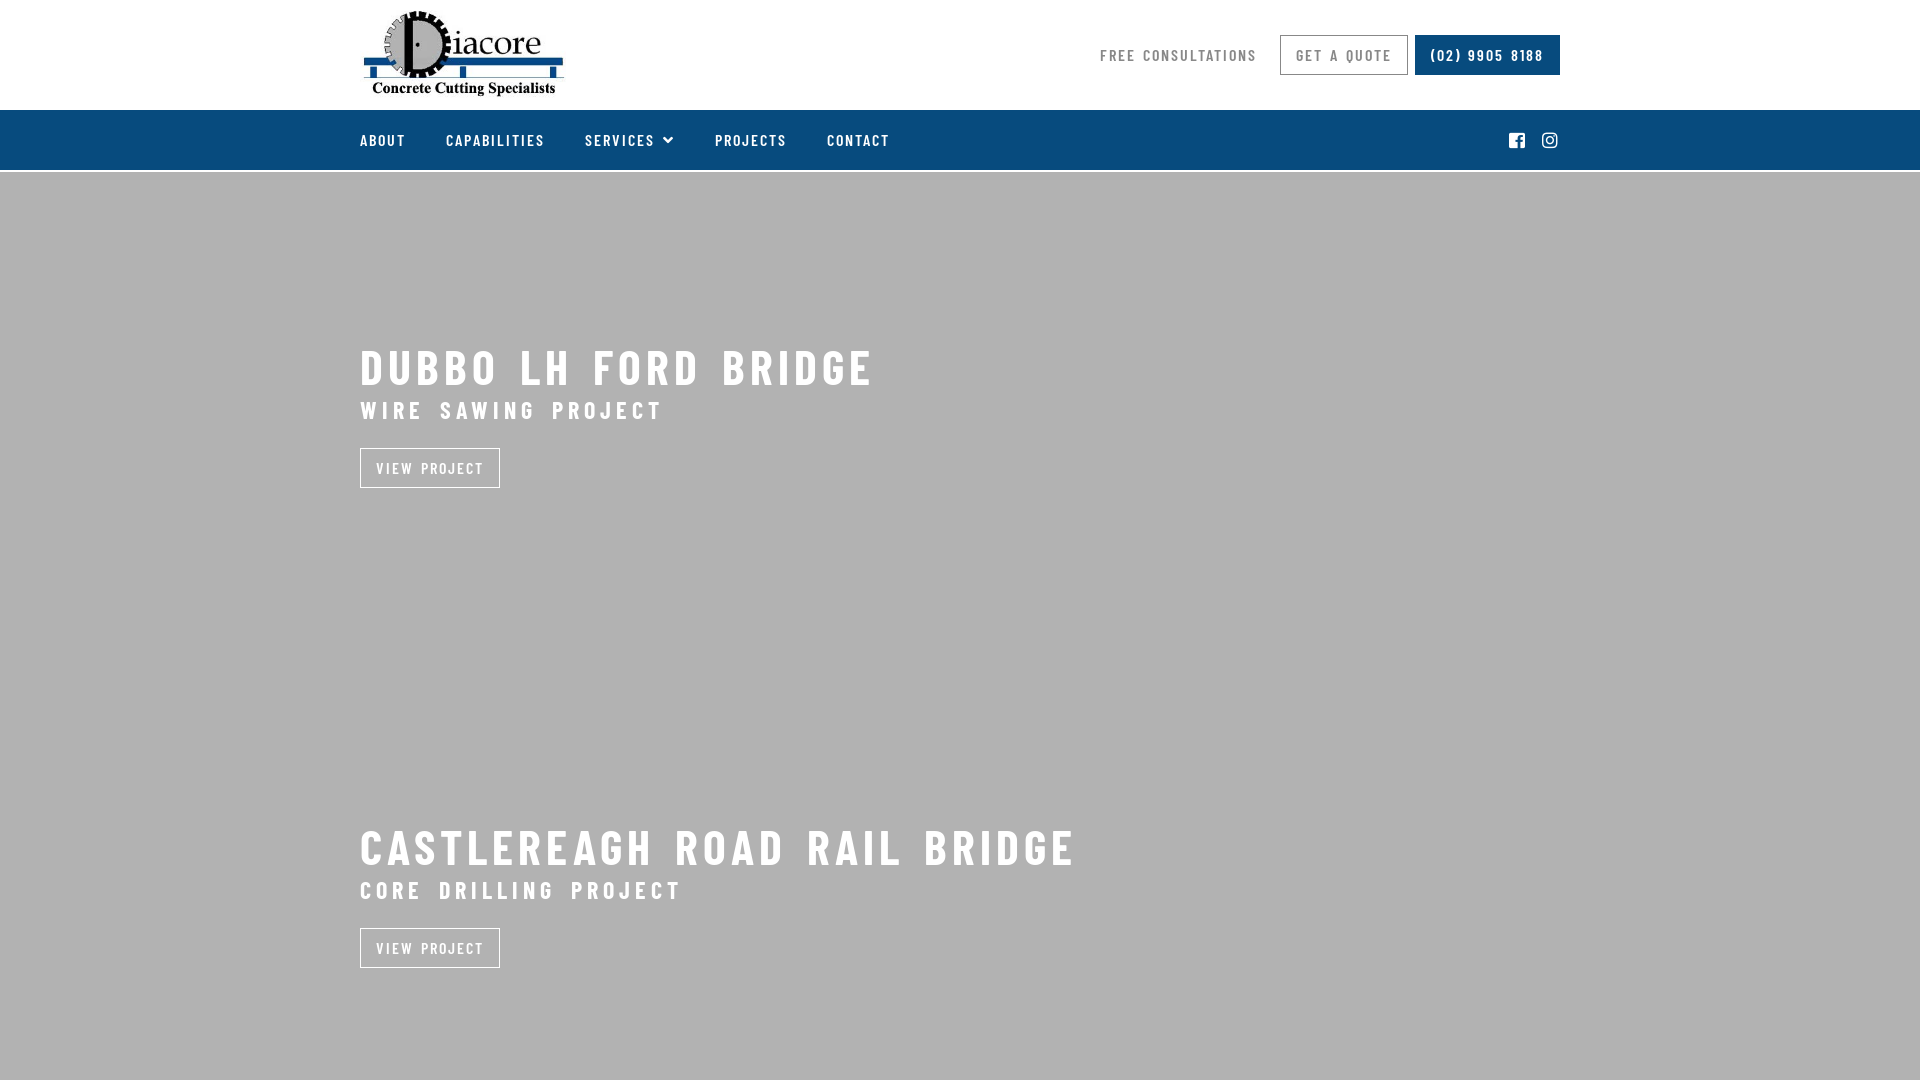 The width and height of the screenshot is (1920, 1080). Describe the element at coordinates (630, 140) in the screenshot. I see `SERVICES` at that location.